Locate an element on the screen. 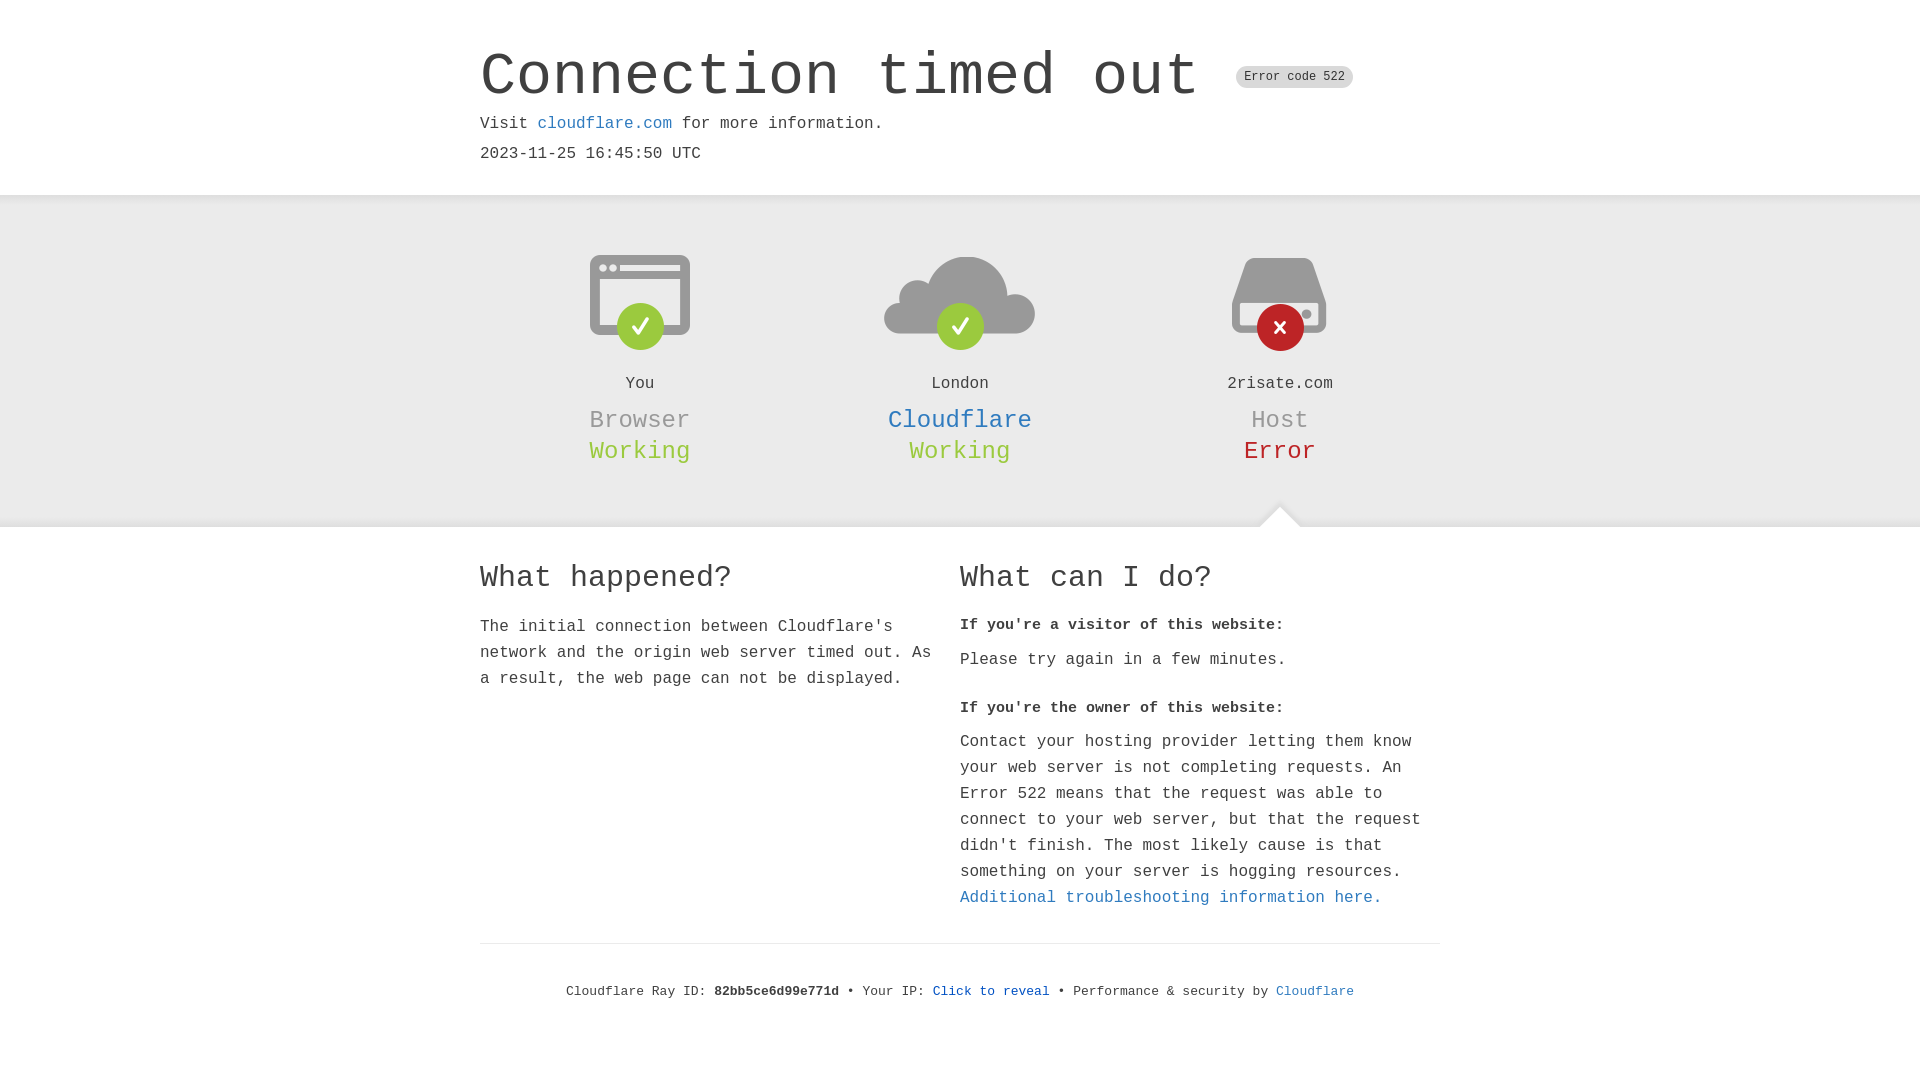 This screenshot has height=1080, width=1920. Additional troubleshooting information here. is located at coordinates (1171, 898).